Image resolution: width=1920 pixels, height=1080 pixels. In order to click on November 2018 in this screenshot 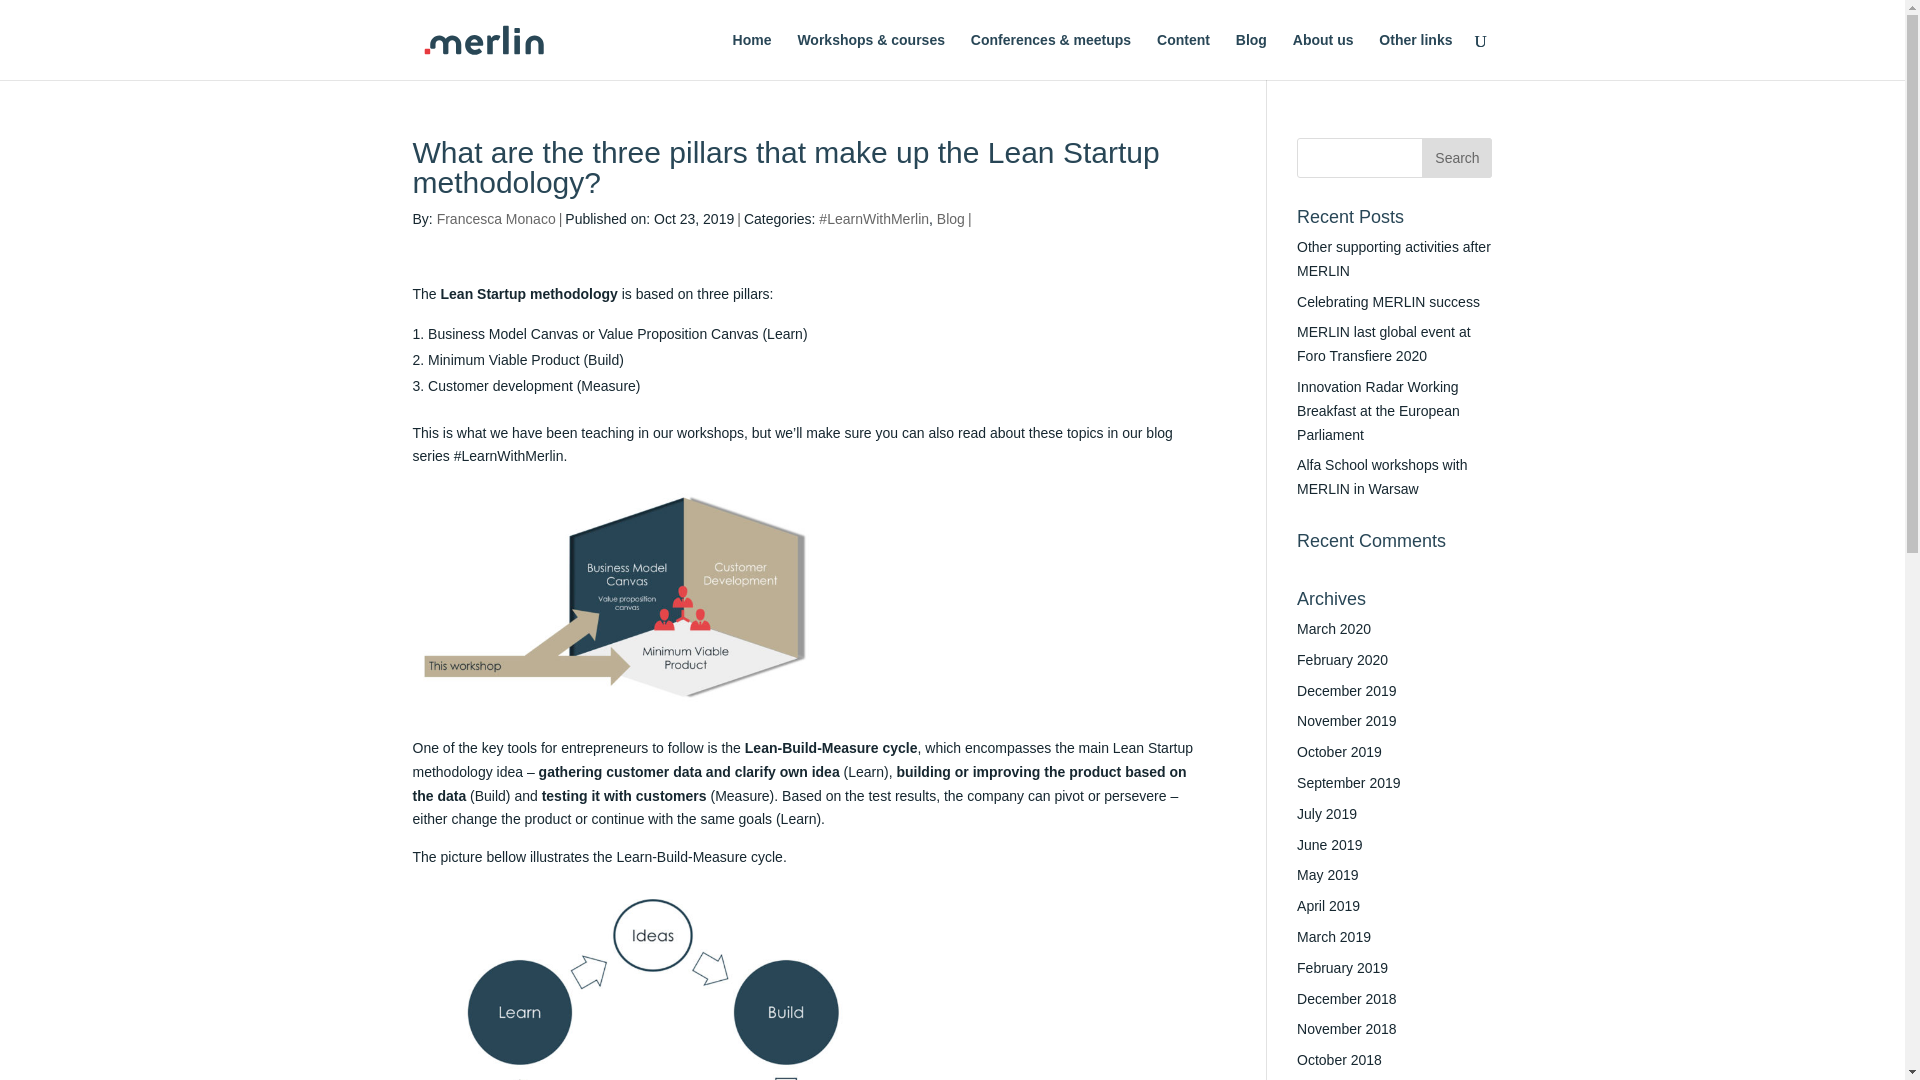, I will do `click(1347, 1028)`.